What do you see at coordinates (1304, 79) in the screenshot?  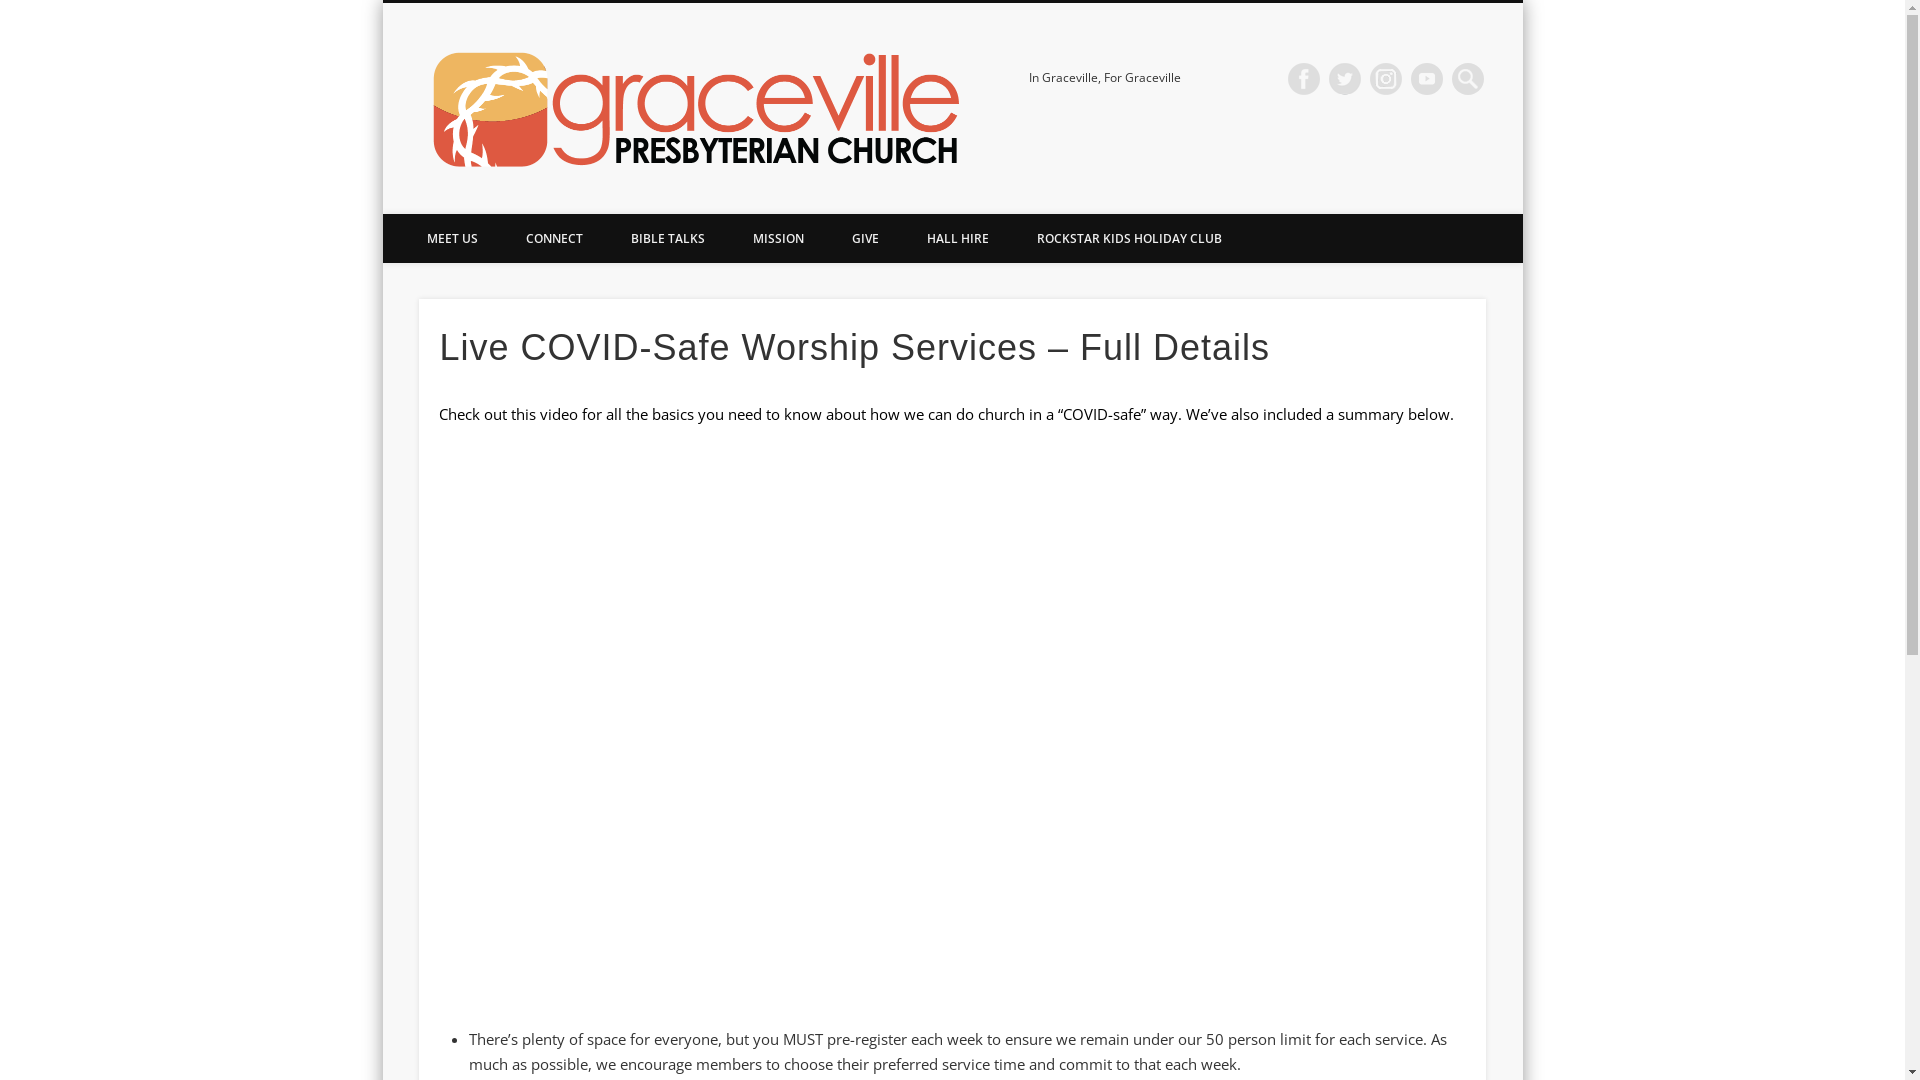 I see `Facebook` at bounding box center [1304, 79].